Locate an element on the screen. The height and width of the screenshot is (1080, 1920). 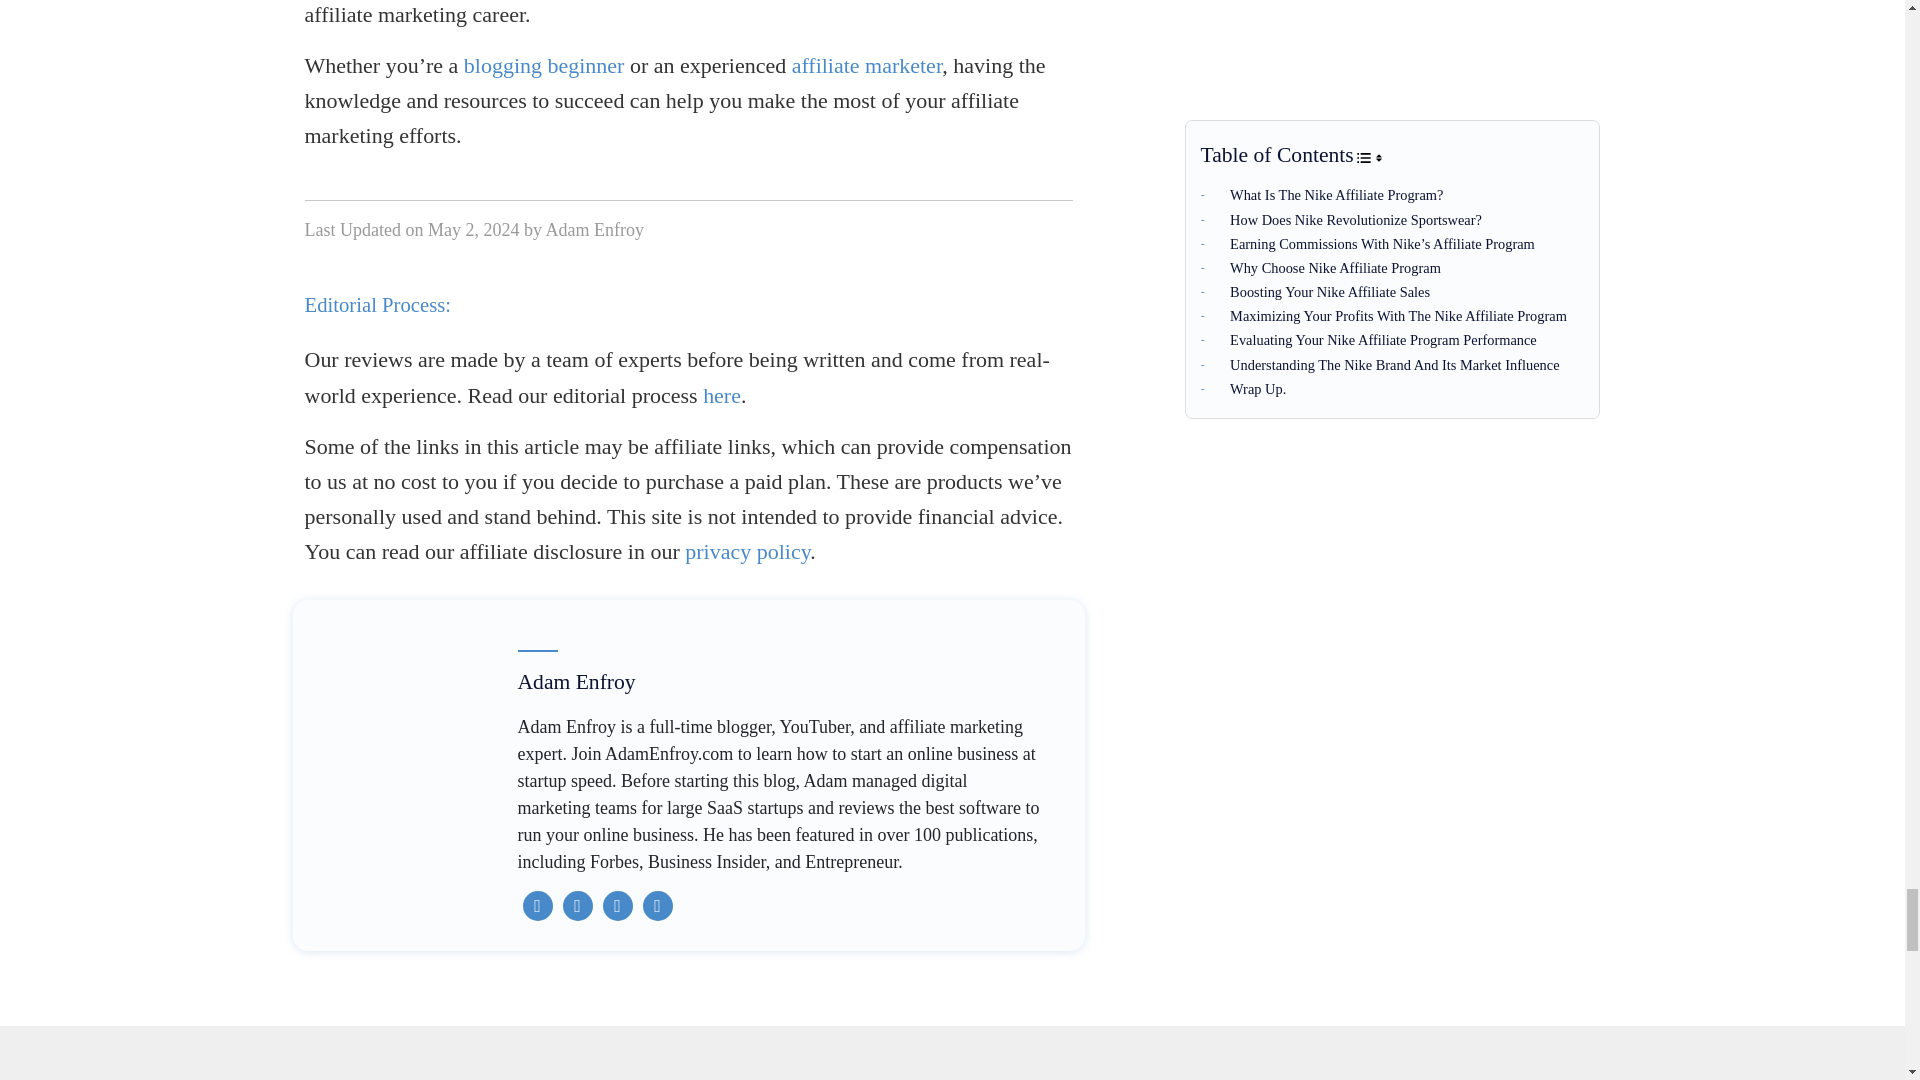
here is located at coordinates (722, 396).